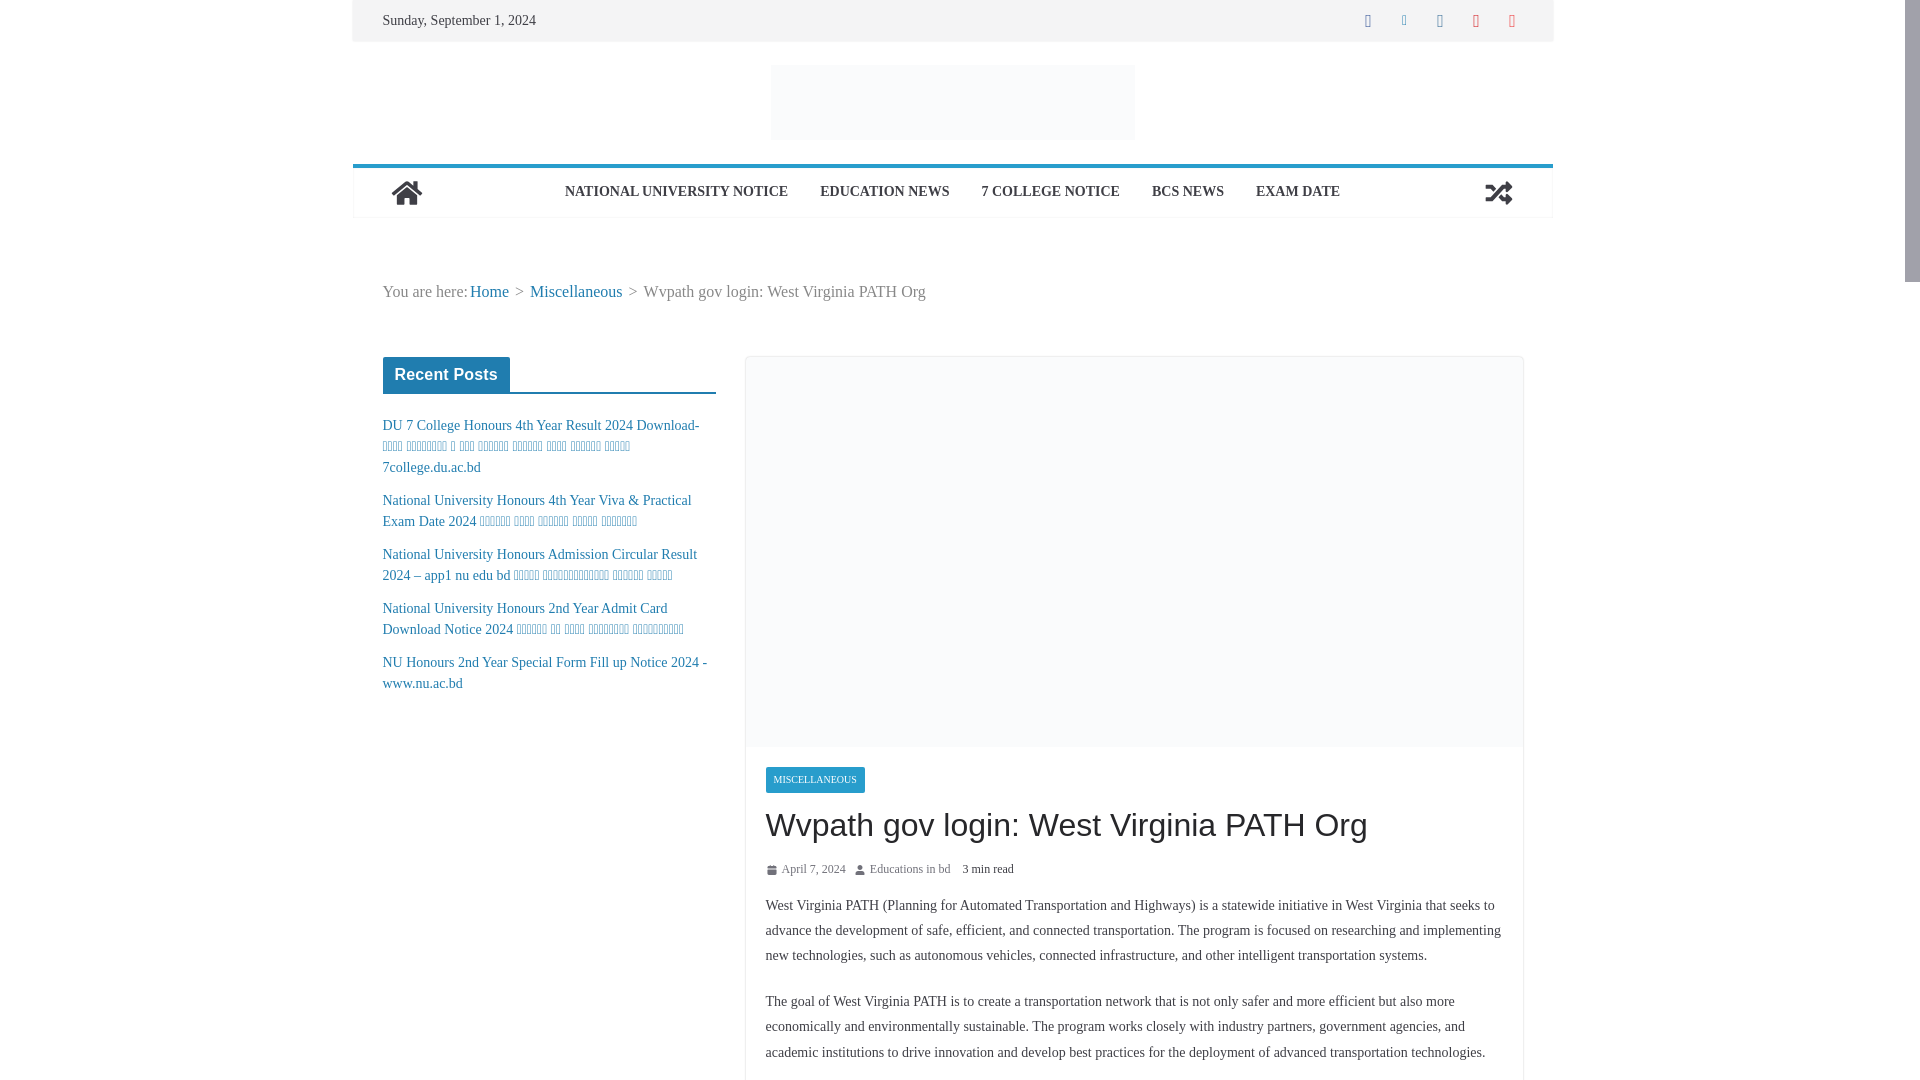 The height and width of the screenshot is (1080, 1920). Describe the element at coordinates (806, 870) in the screenshot. I see `April 7, 2024` at that location.